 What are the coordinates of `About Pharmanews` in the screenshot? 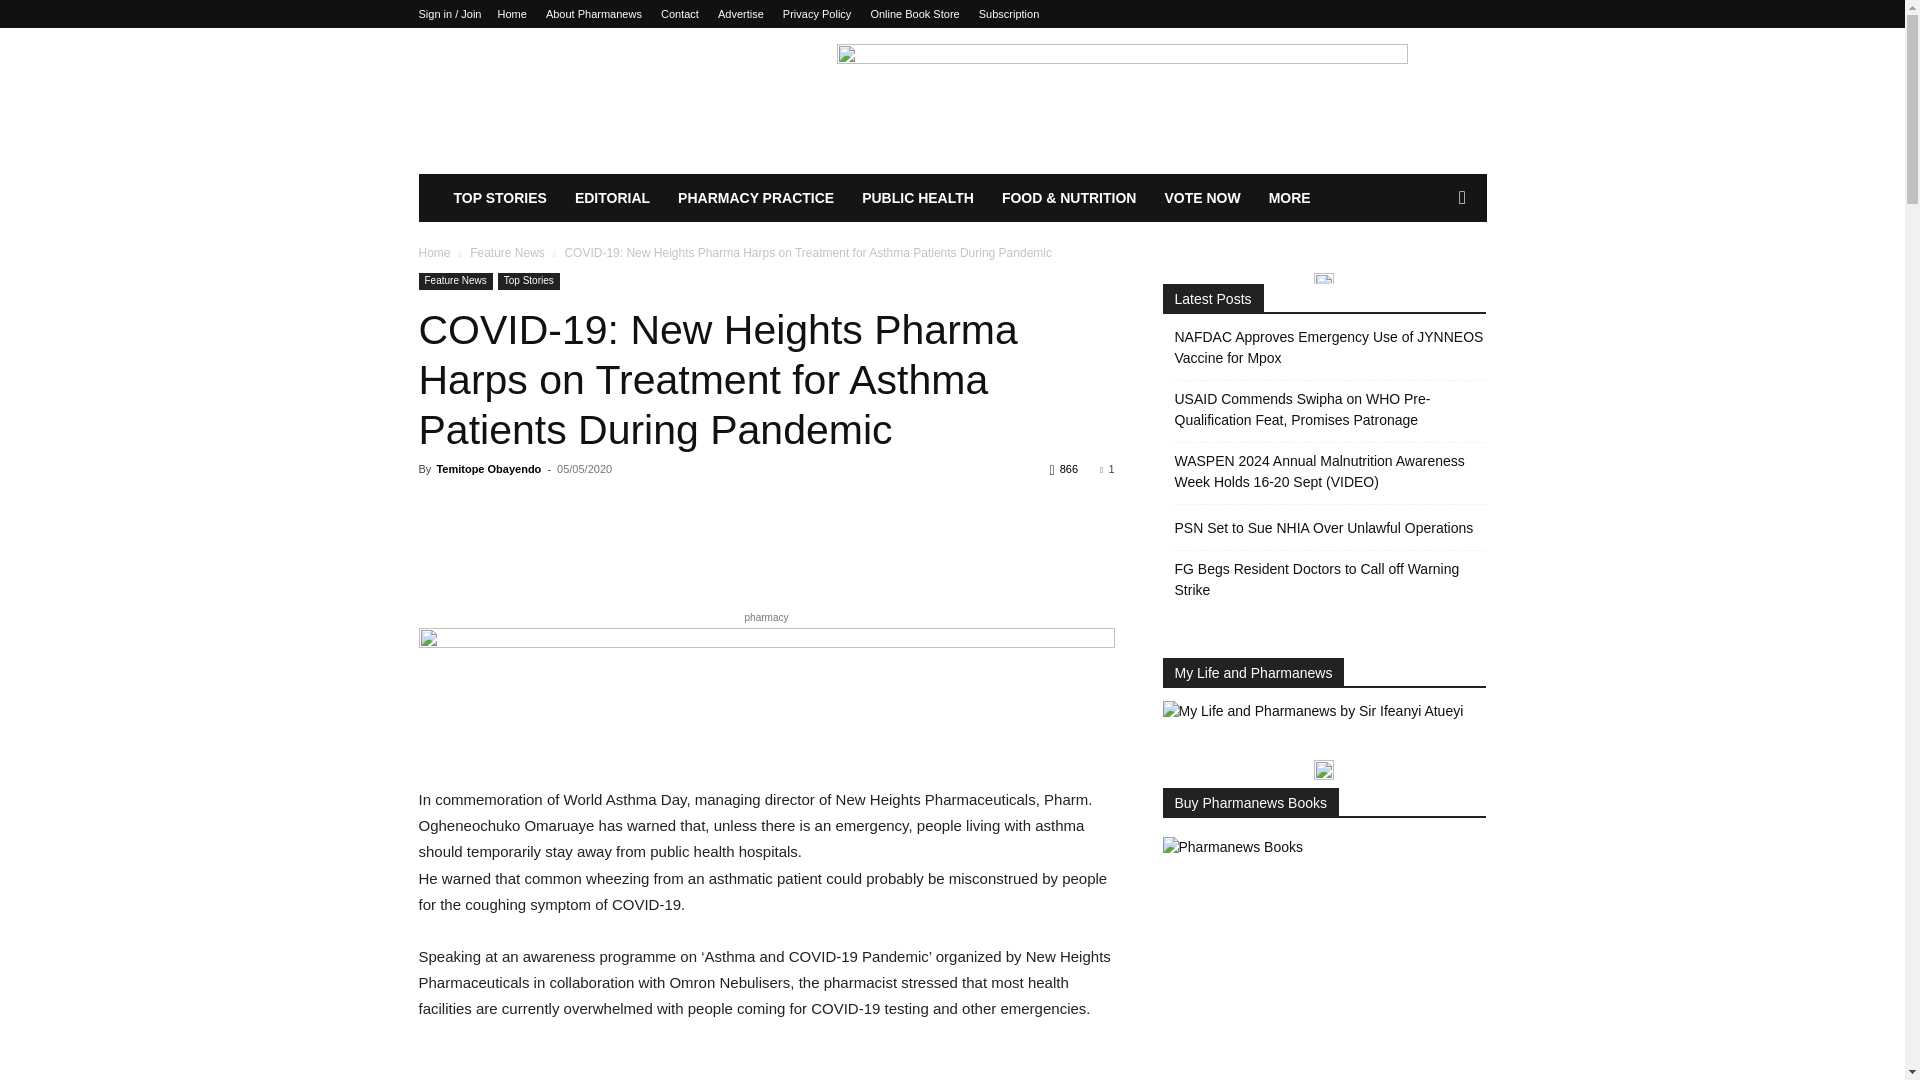 It's located at (593, 14).